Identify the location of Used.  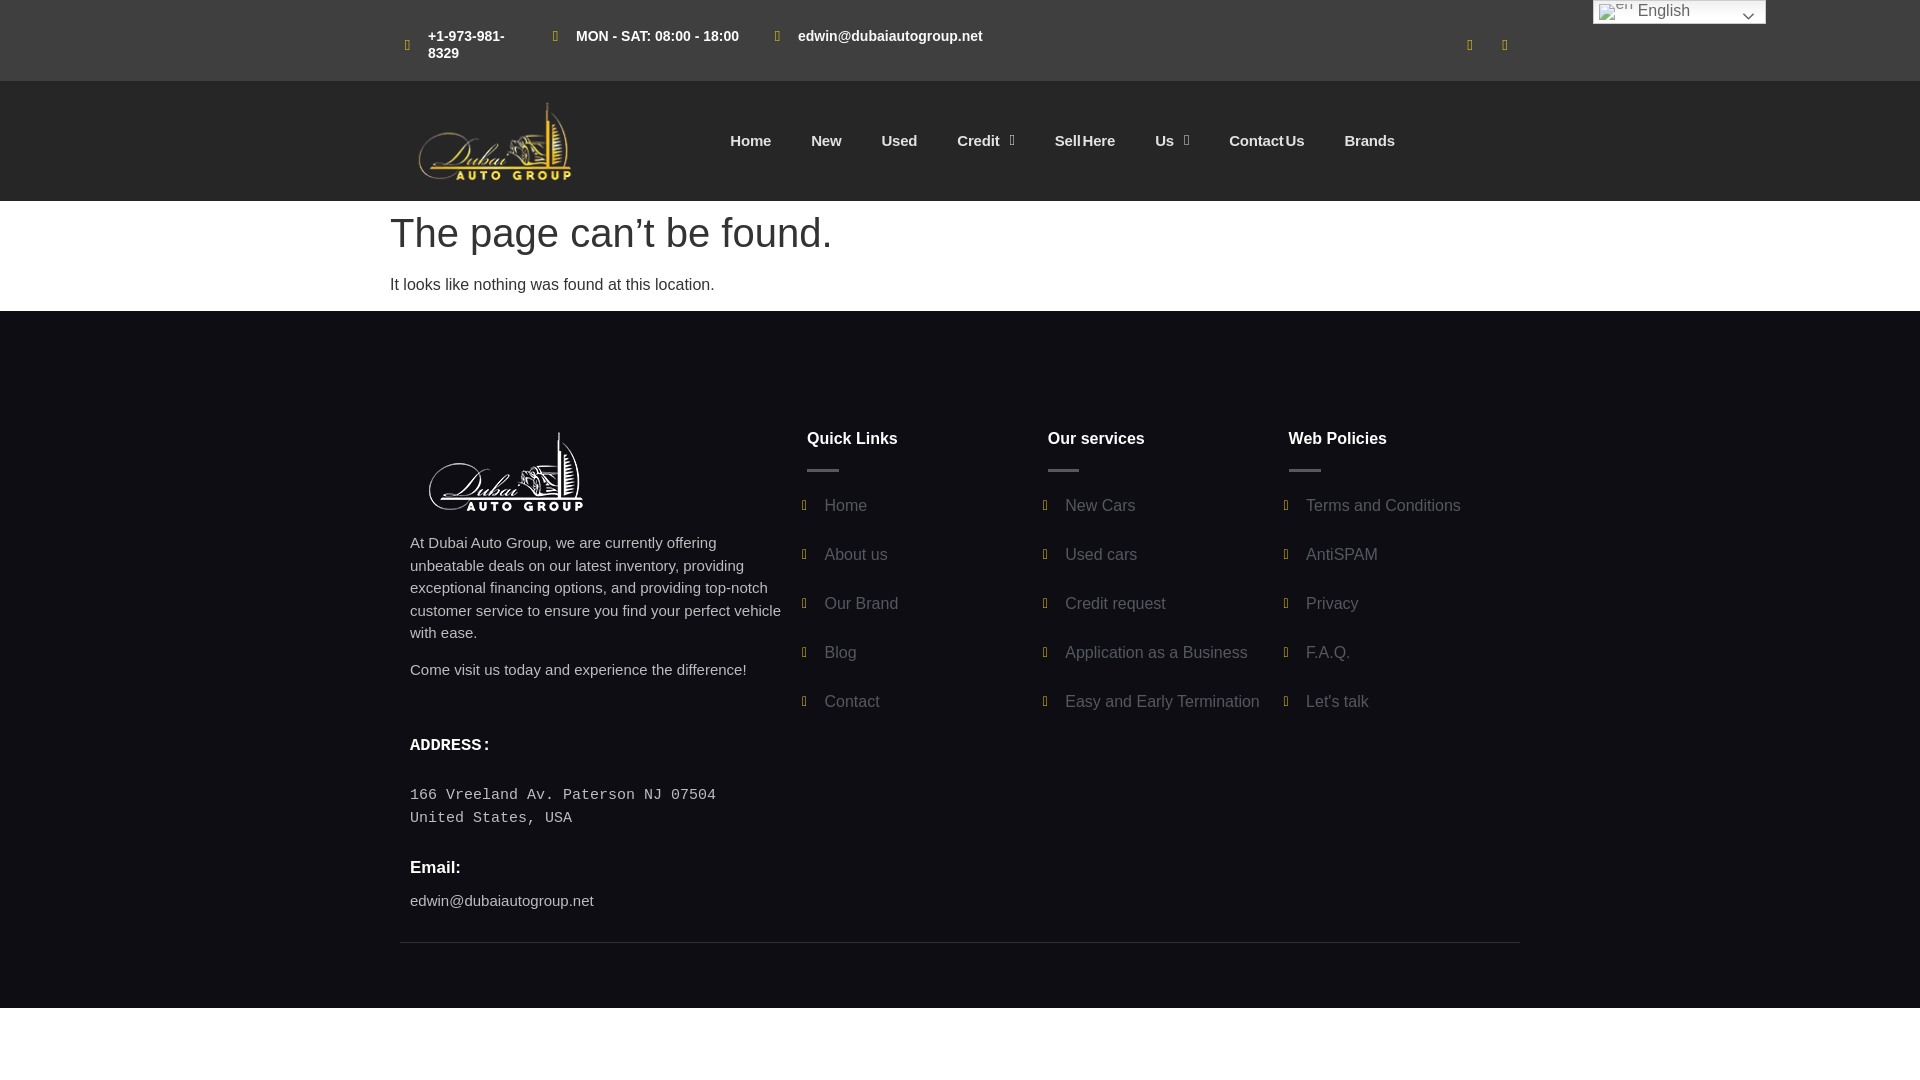
(898, 140).